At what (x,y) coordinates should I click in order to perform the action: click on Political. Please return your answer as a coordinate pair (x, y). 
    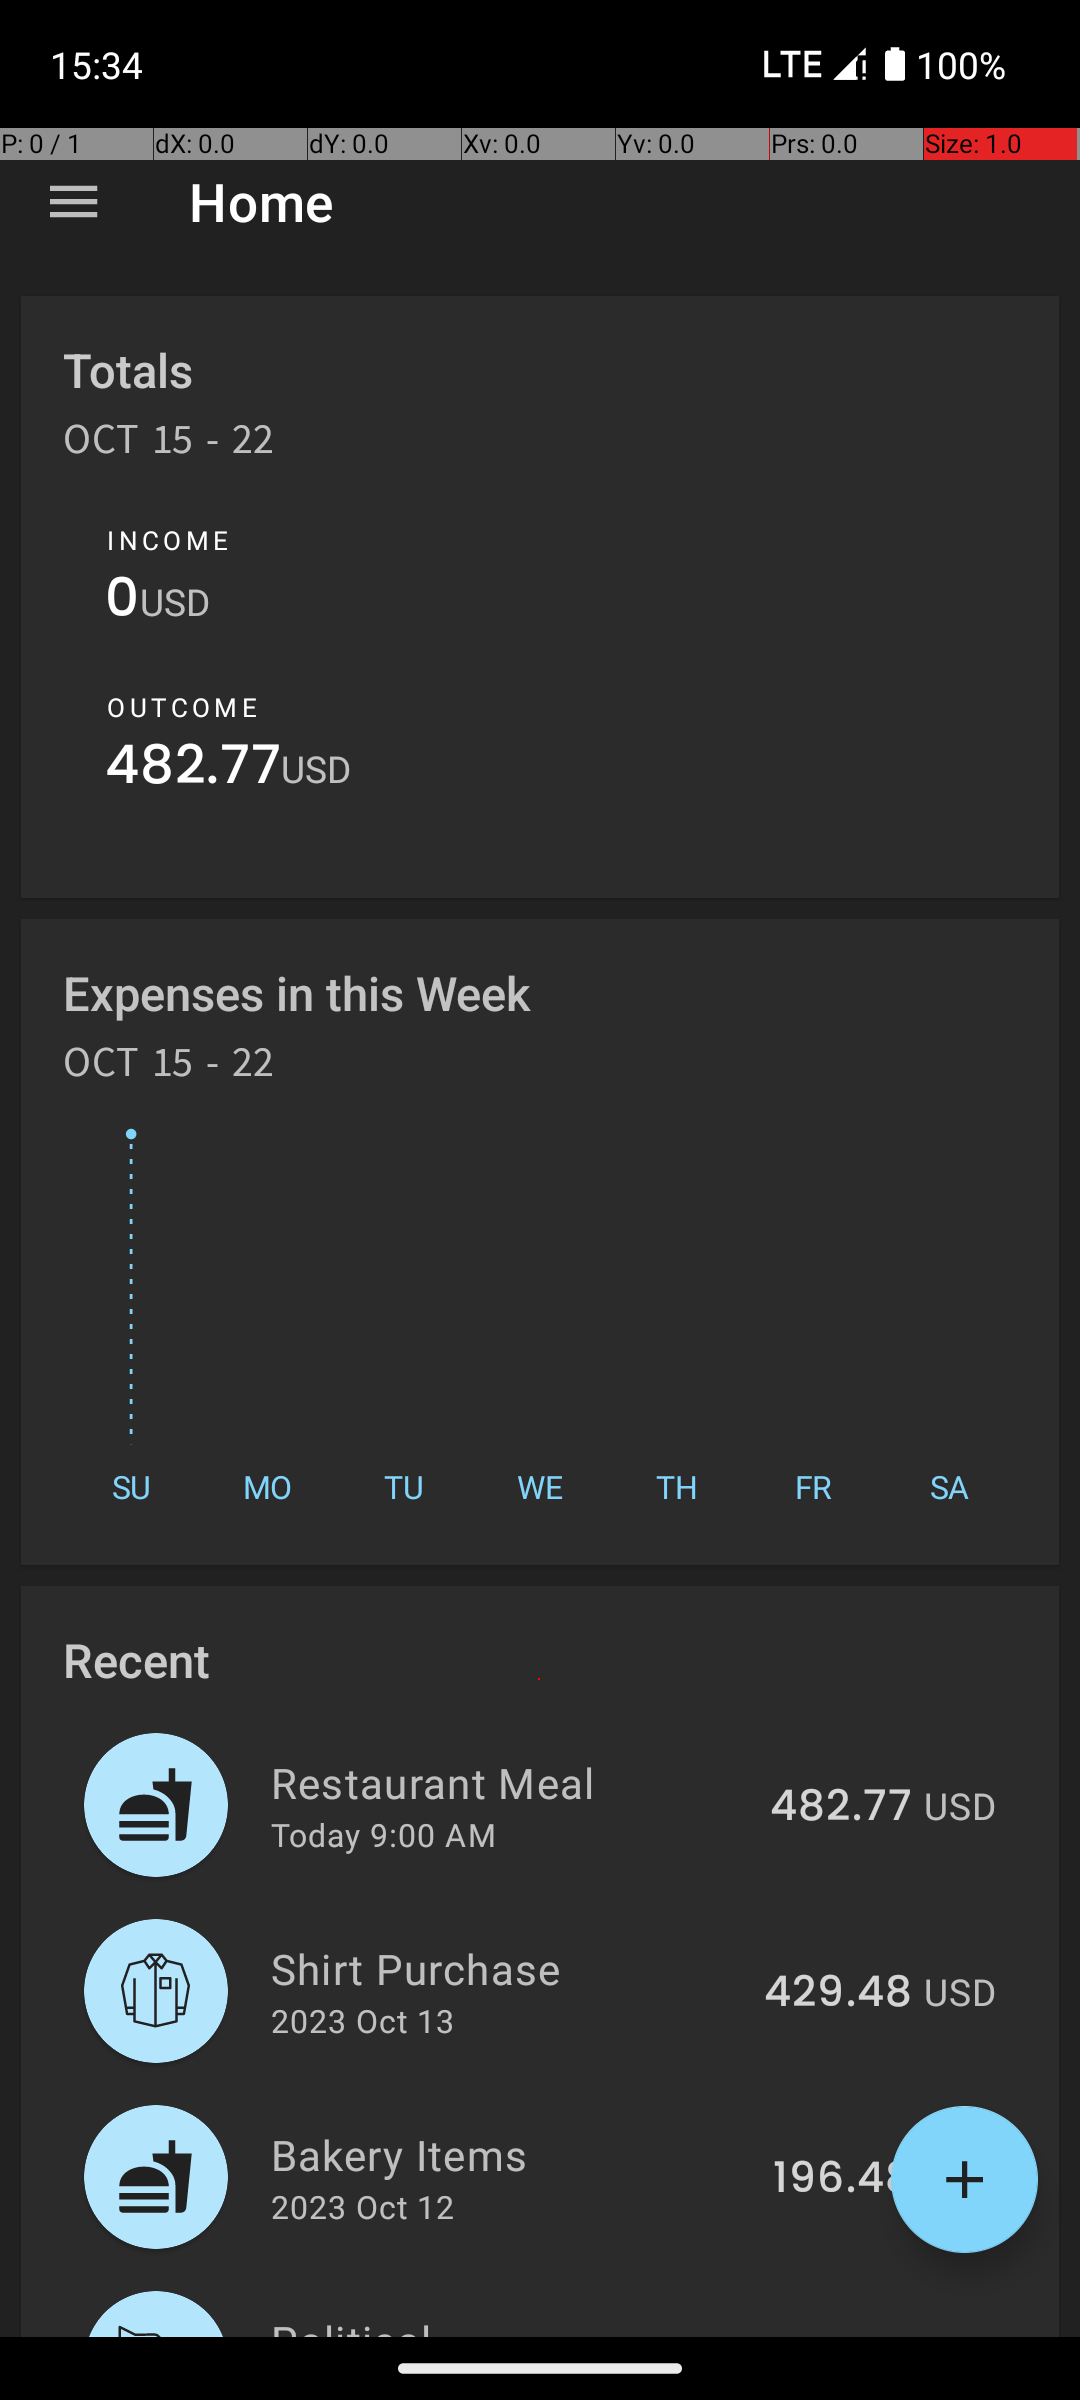
    Looking at the image, I should click on (512, 2324).